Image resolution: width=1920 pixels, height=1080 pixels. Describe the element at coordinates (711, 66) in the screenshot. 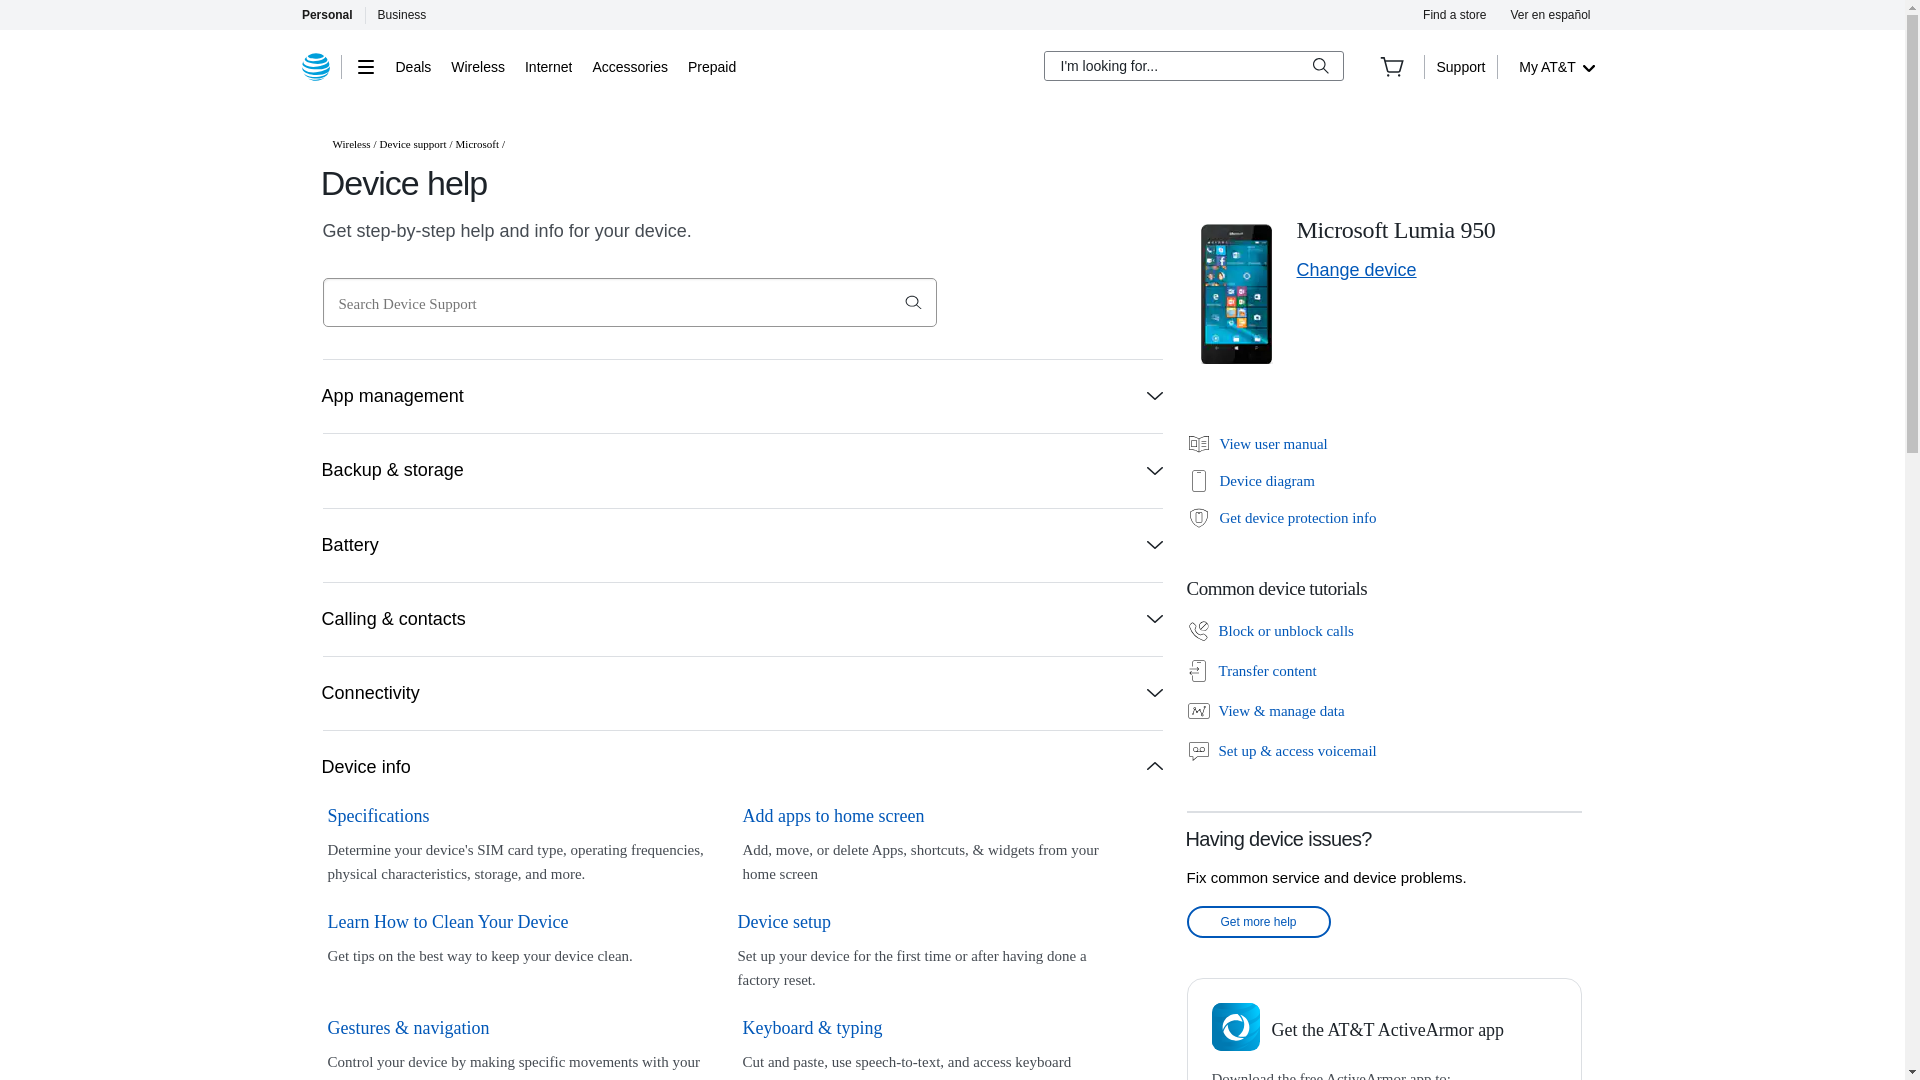

I see `Prepaid` at that location.